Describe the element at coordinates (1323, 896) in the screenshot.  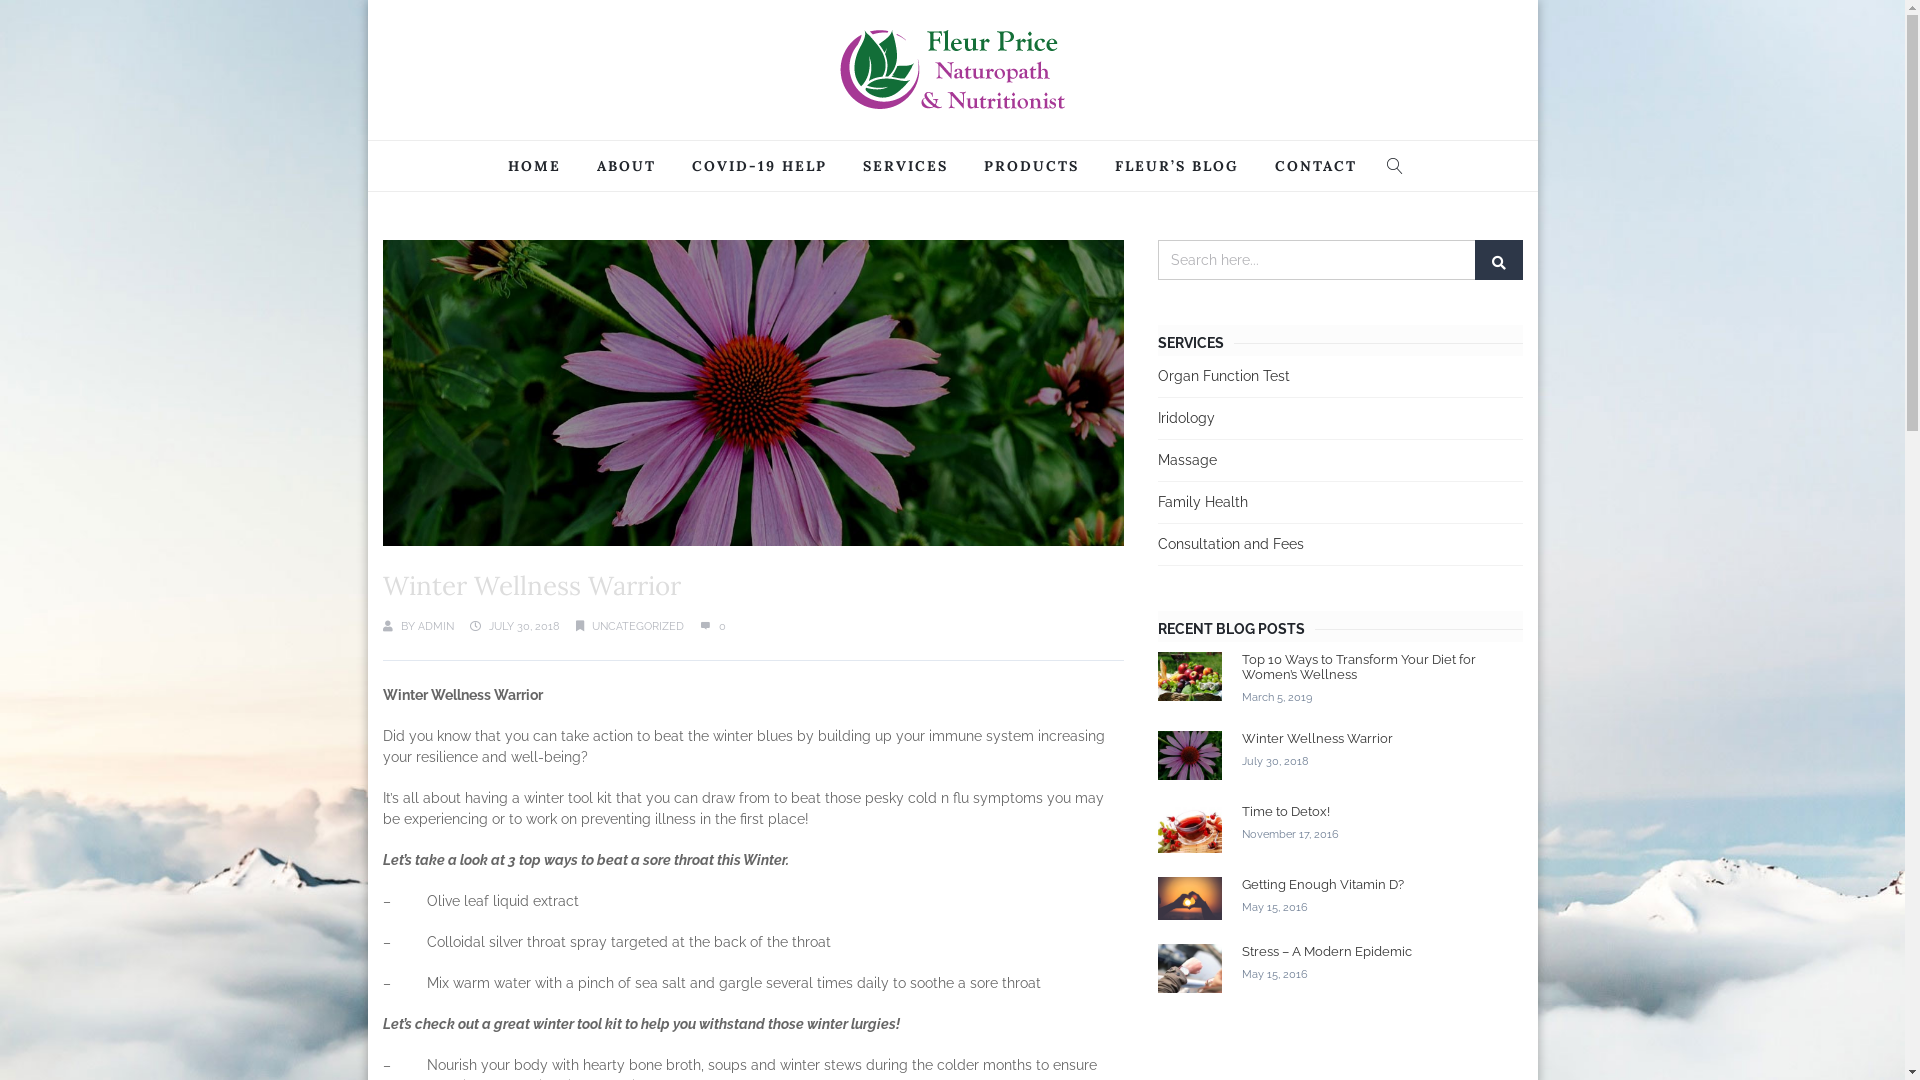
I see `Getting Enough Vitamin D?` at that location.